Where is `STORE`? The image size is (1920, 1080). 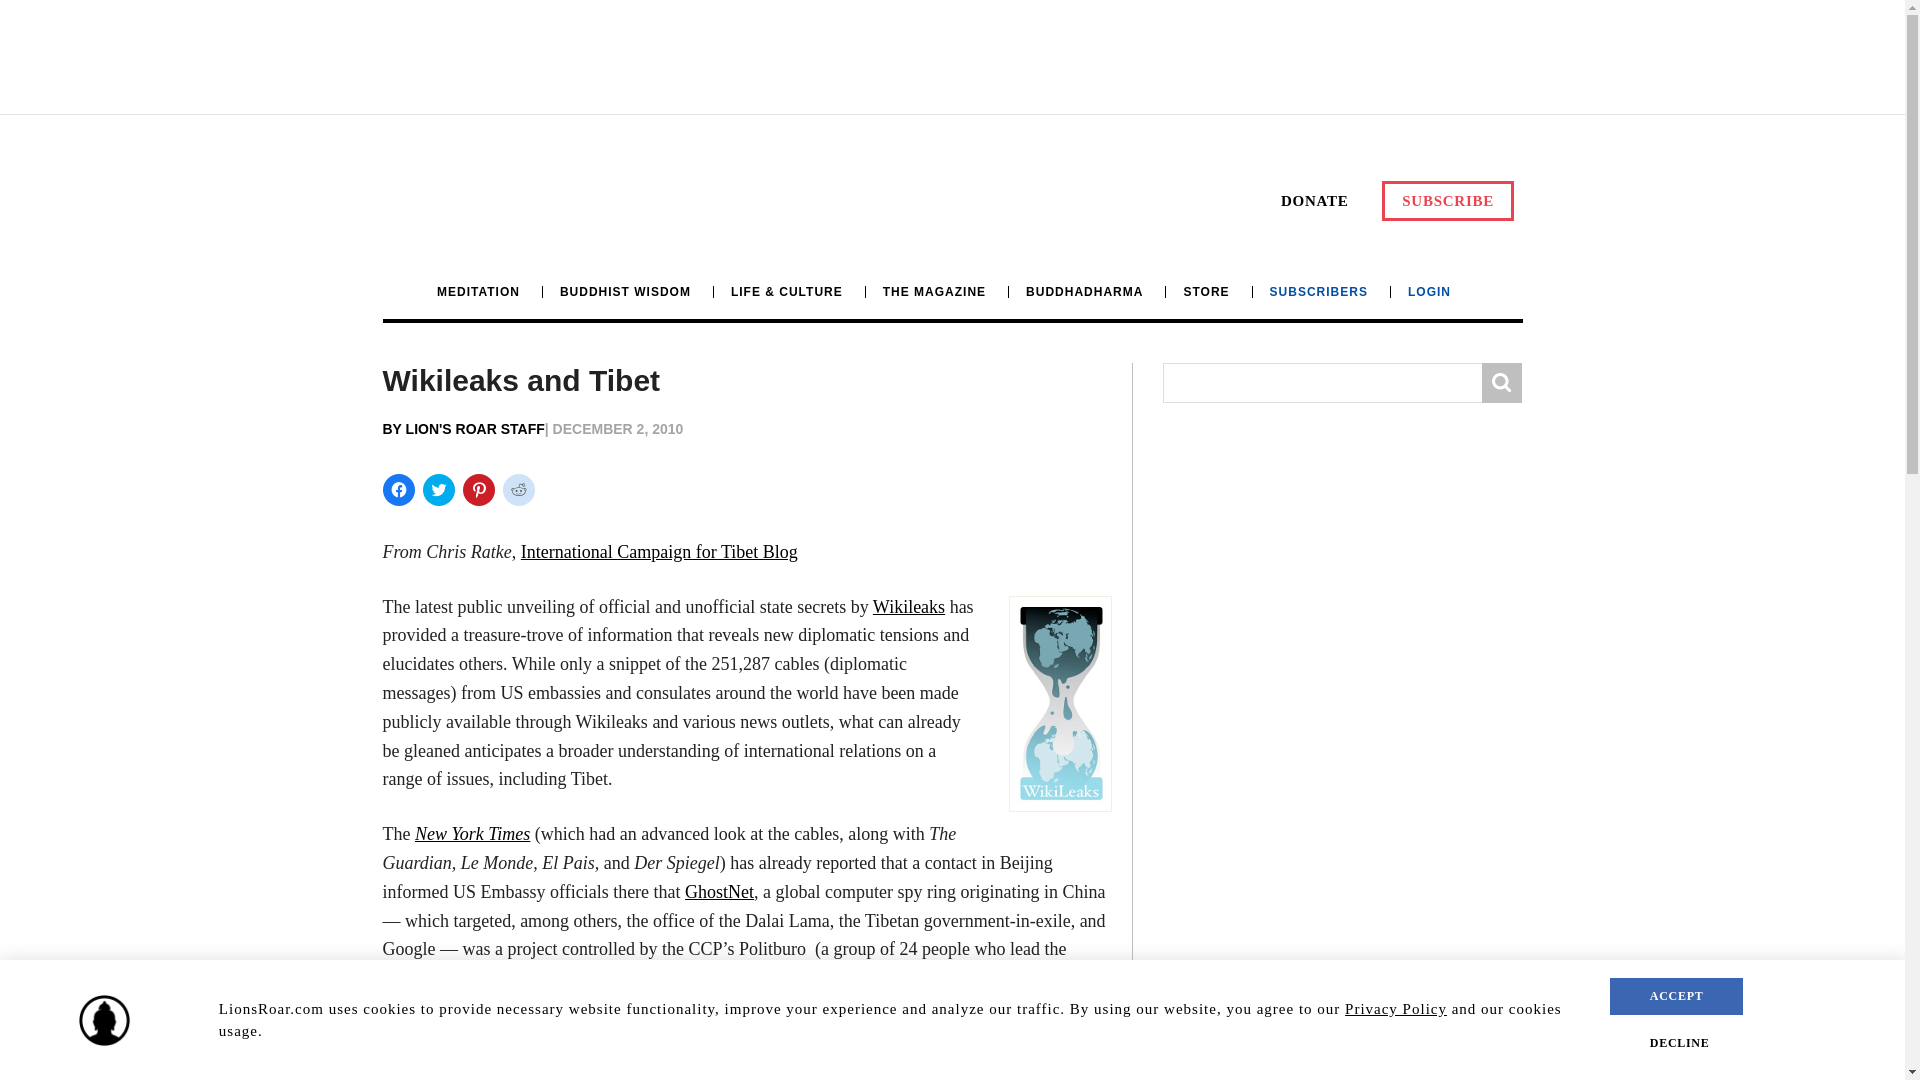 STORE is located at coordinates (1206, 292).